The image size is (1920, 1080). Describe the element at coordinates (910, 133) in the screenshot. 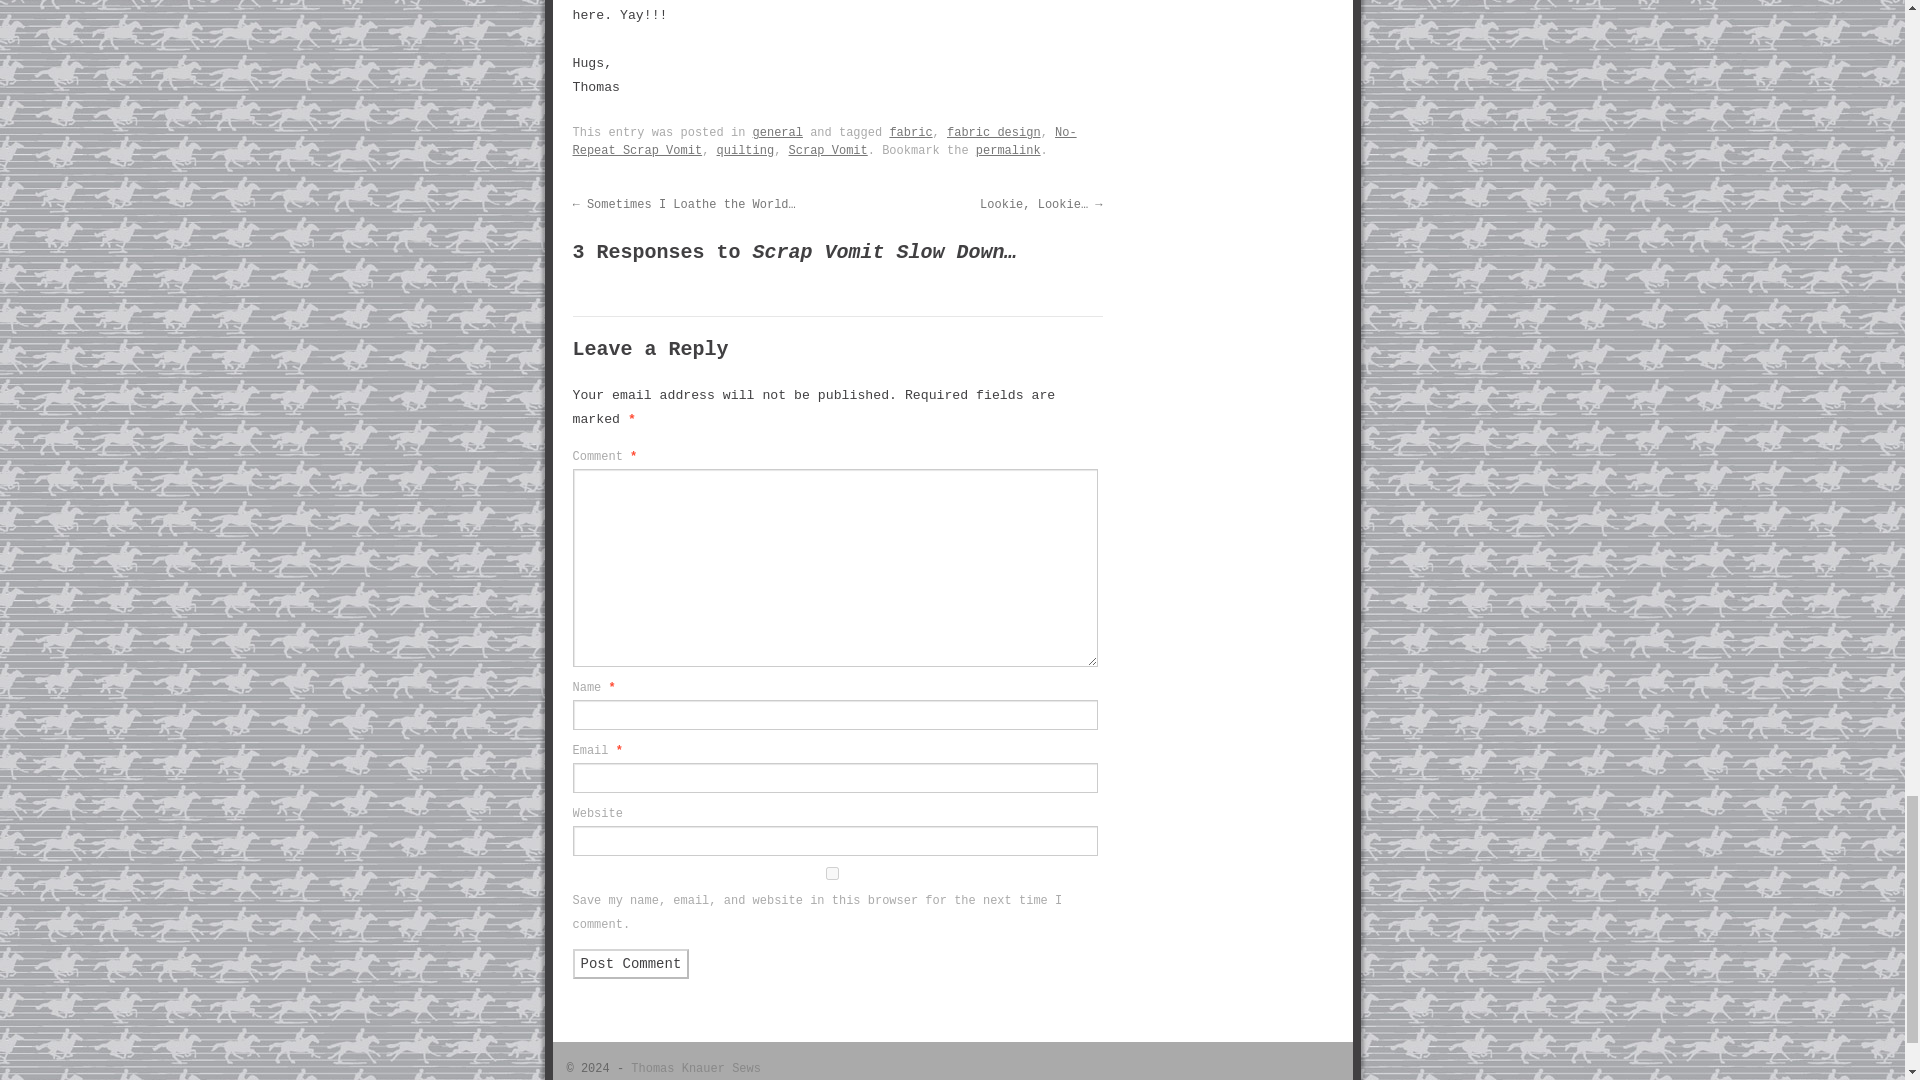

I see `fabric` at that location.